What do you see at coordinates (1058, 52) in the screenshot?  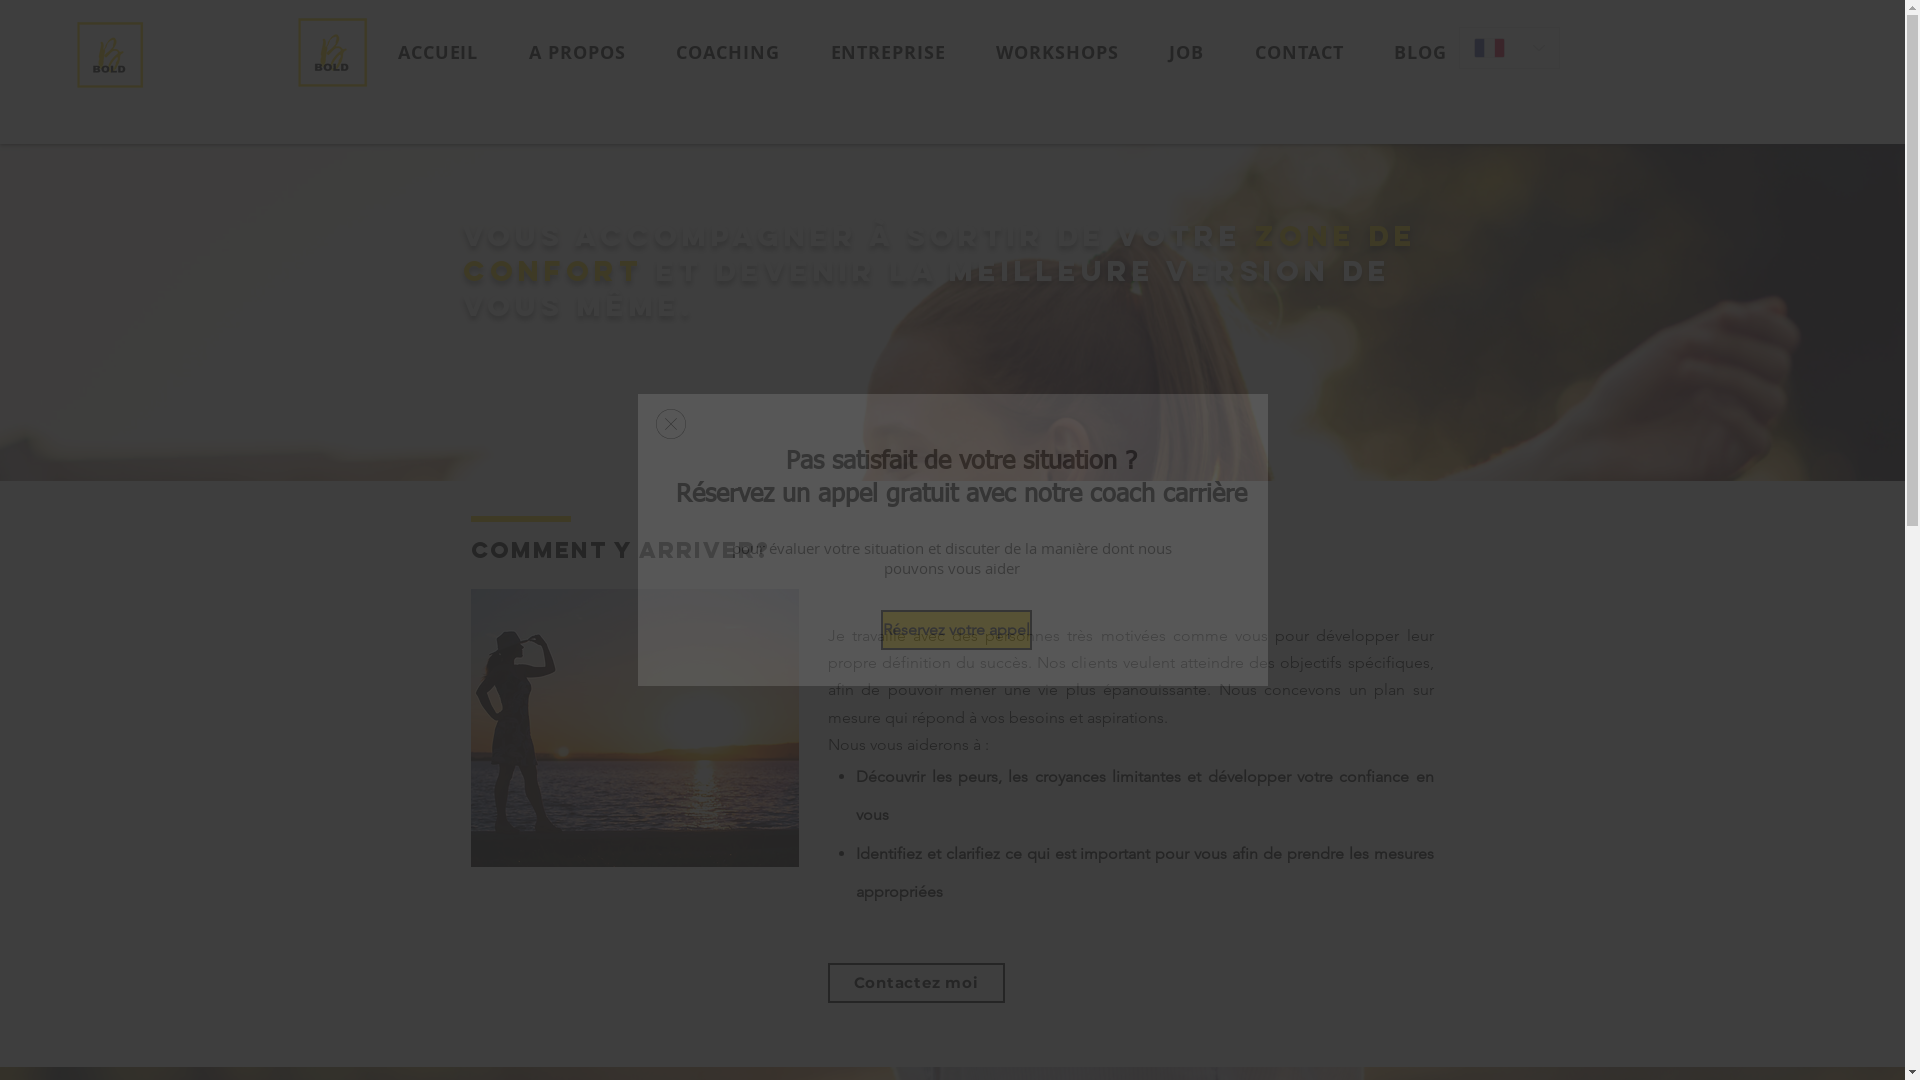 I see `WORKSHOPS` at bounding box center [1058, 52].